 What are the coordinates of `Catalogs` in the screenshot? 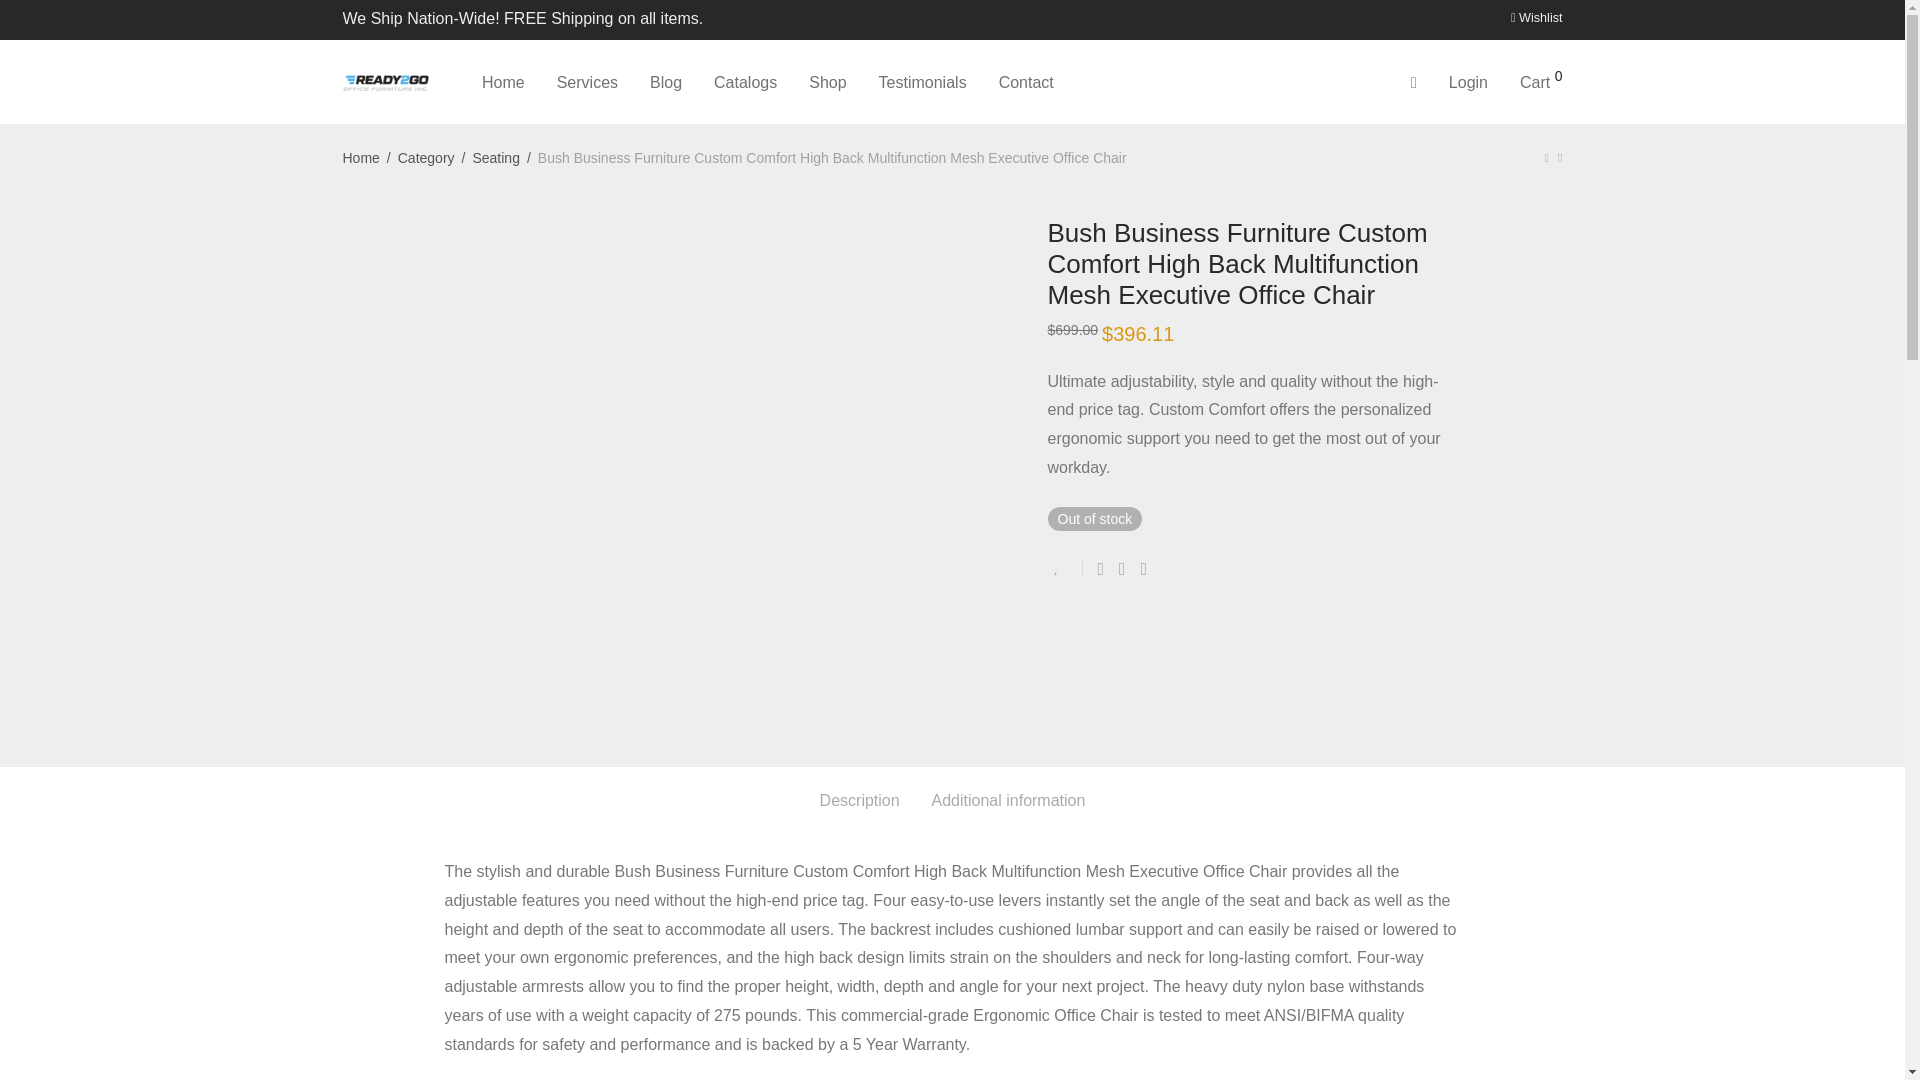 It's located at (745, 82).